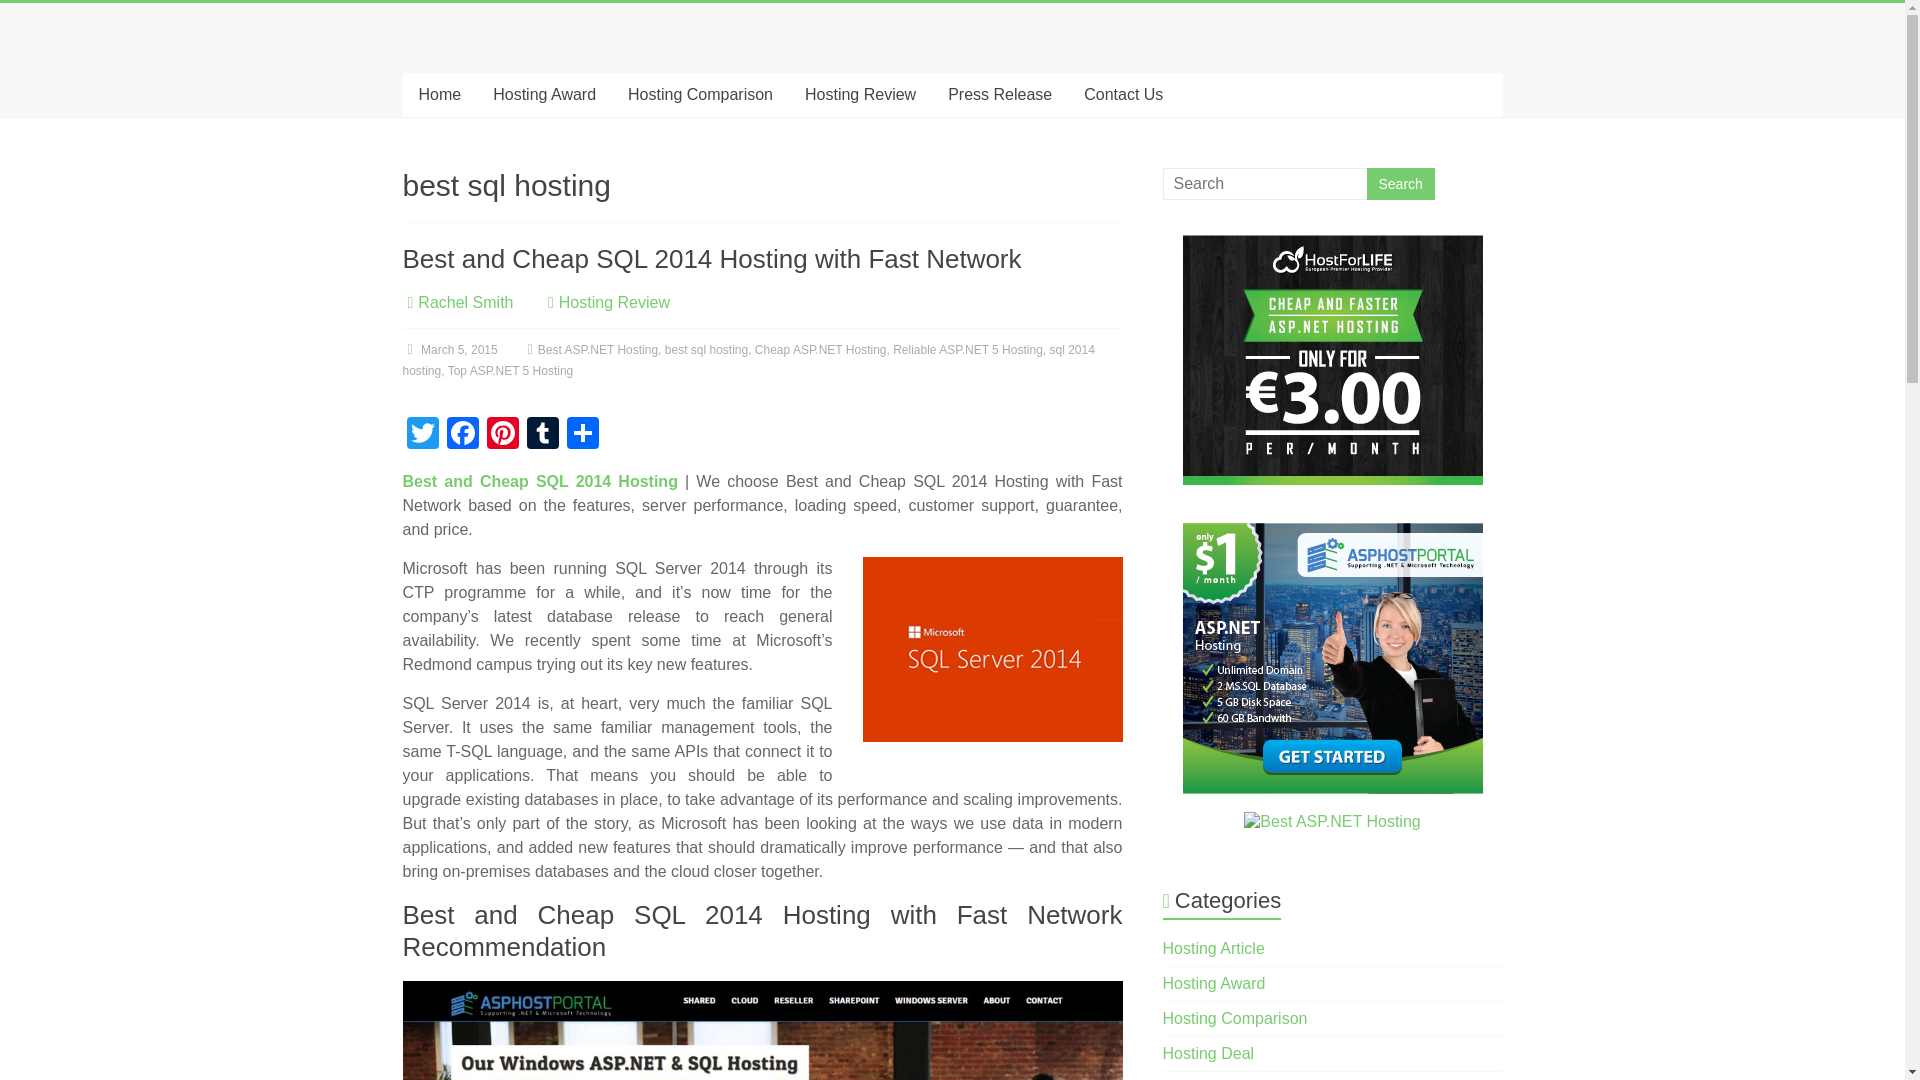 Image resolution: width=1920 pixels, height=1080 pixels. What do you see at coordinates (510, 370) in the screenshot?
I see `Top ASP.NET 5 Hosting` at bounding box center [510, 370].